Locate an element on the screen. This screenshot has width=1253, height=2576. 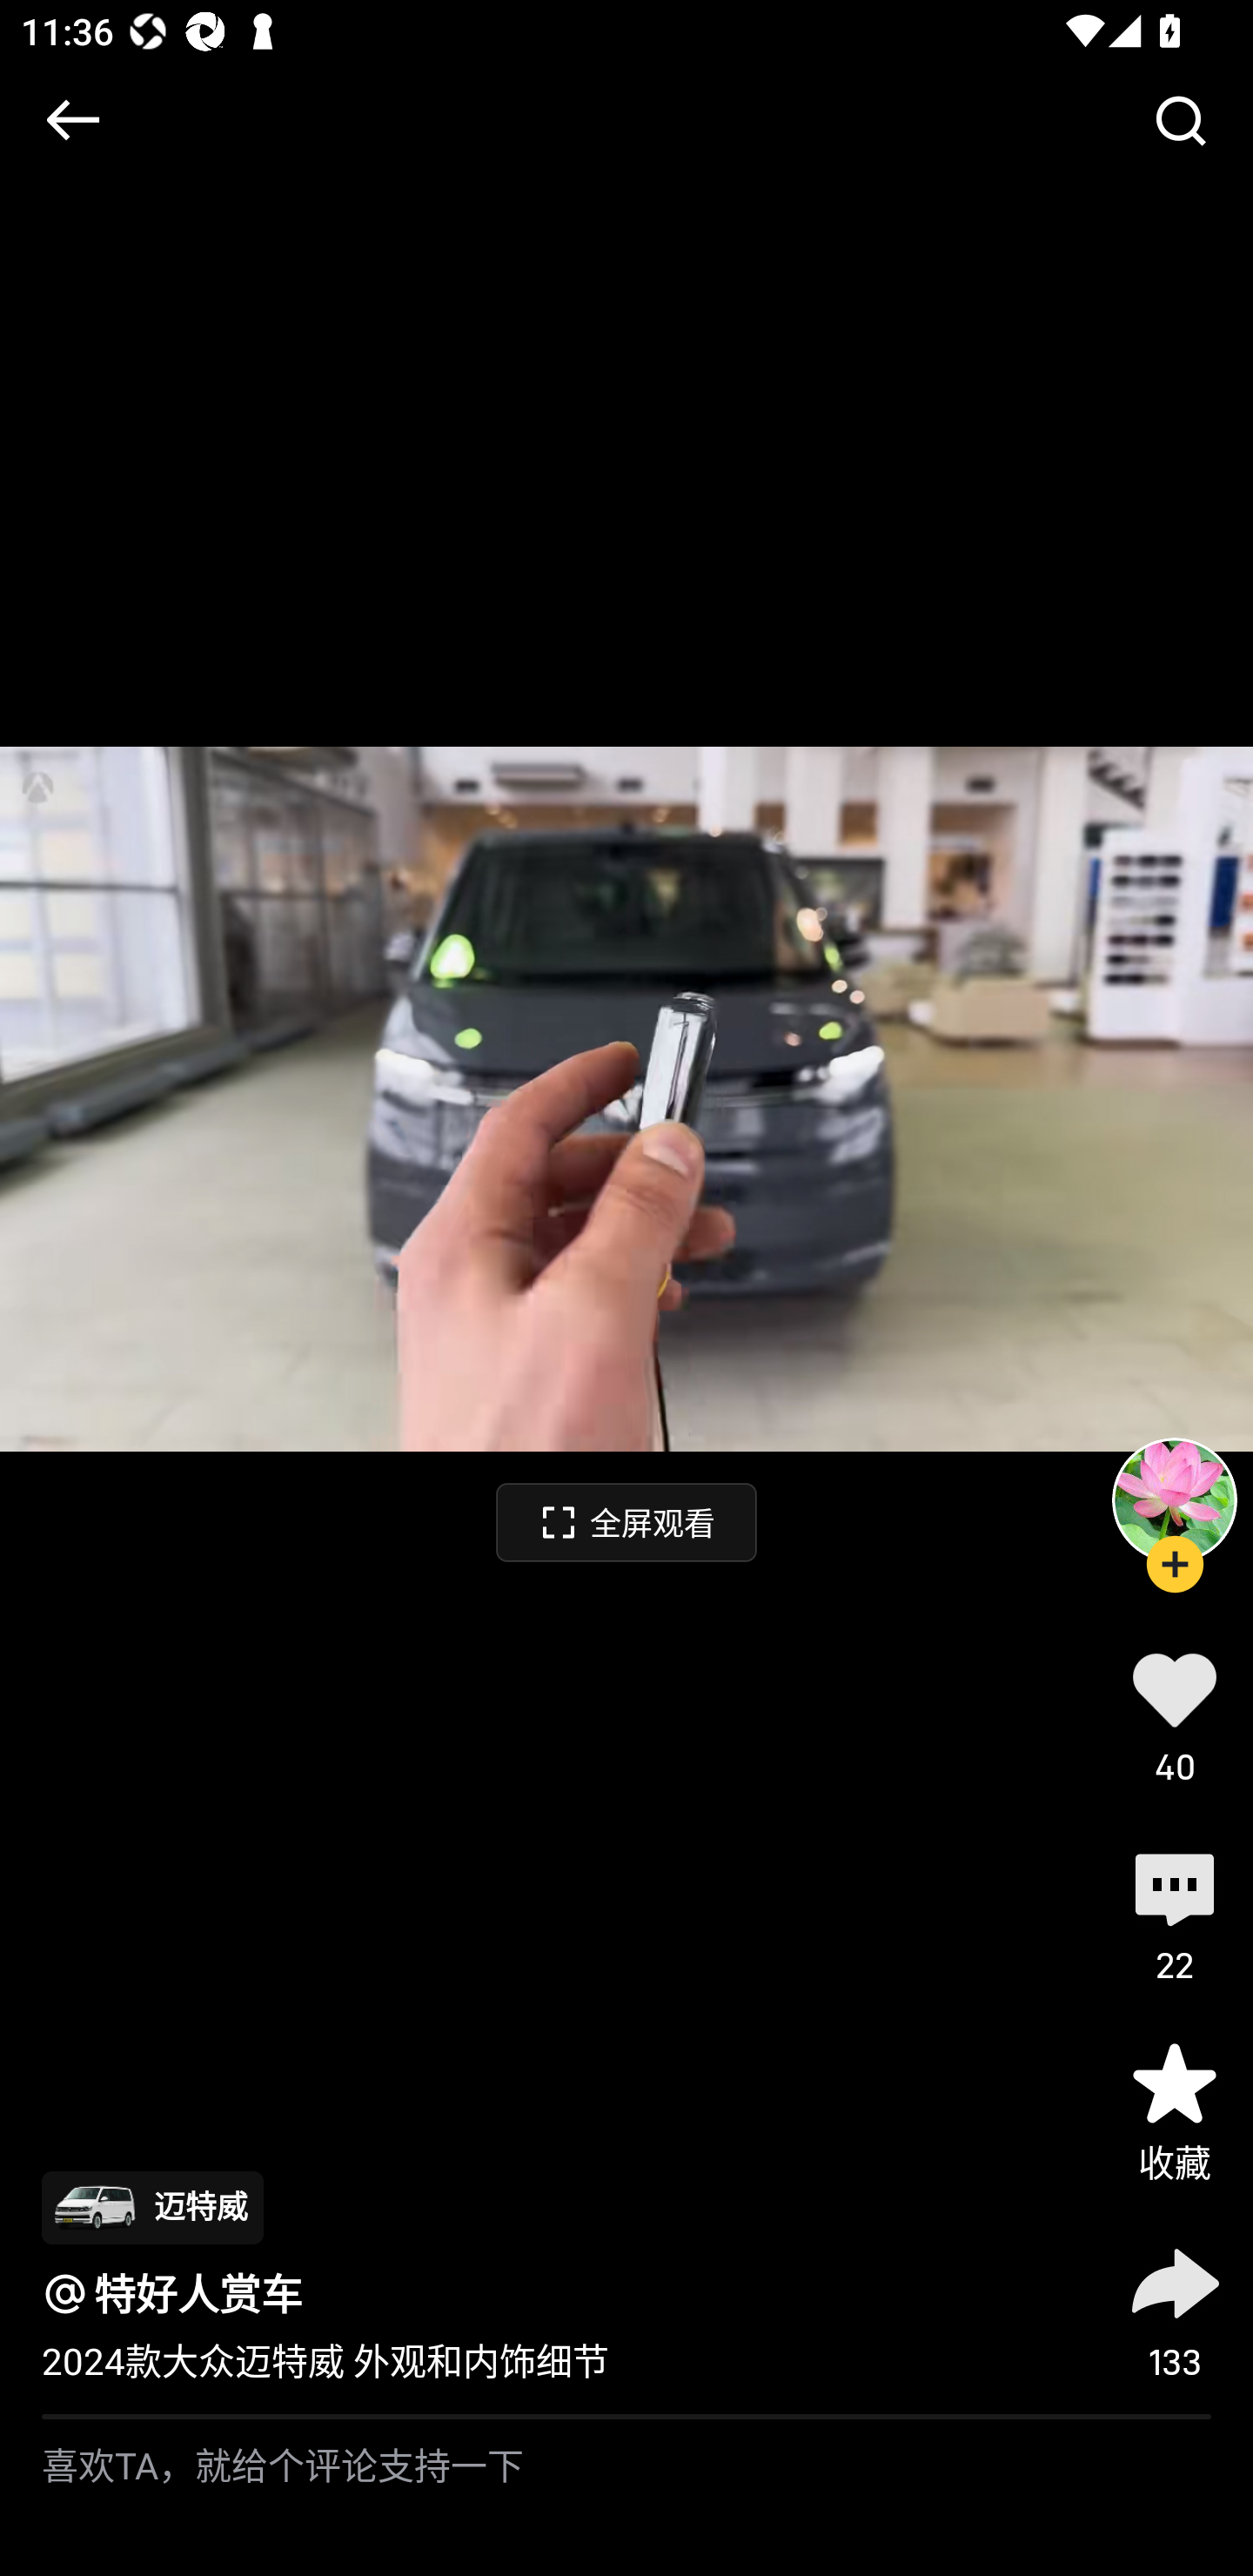
收藏 is located at coordinates (1175, 2111).